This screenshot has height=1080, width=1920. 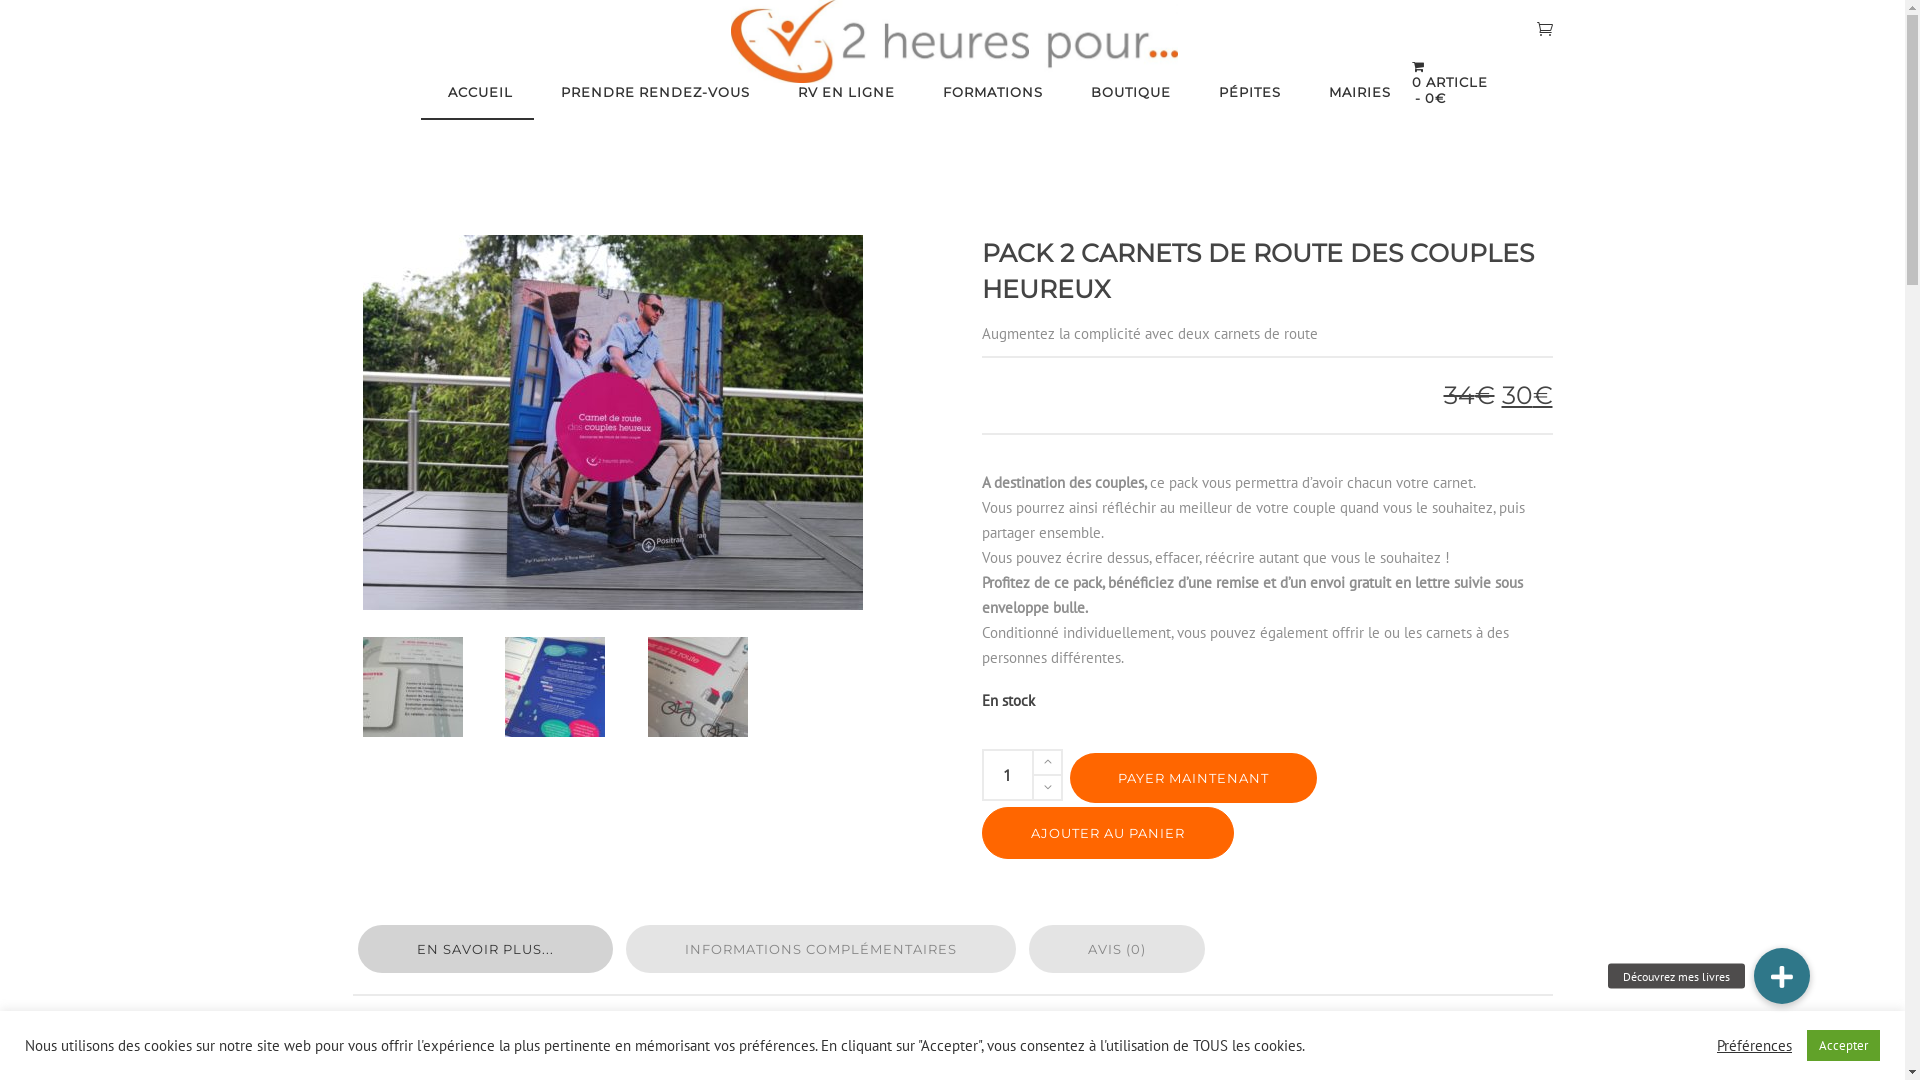 I want to click on AJOUTER AU PANIER, so click(x=1108, y=833).